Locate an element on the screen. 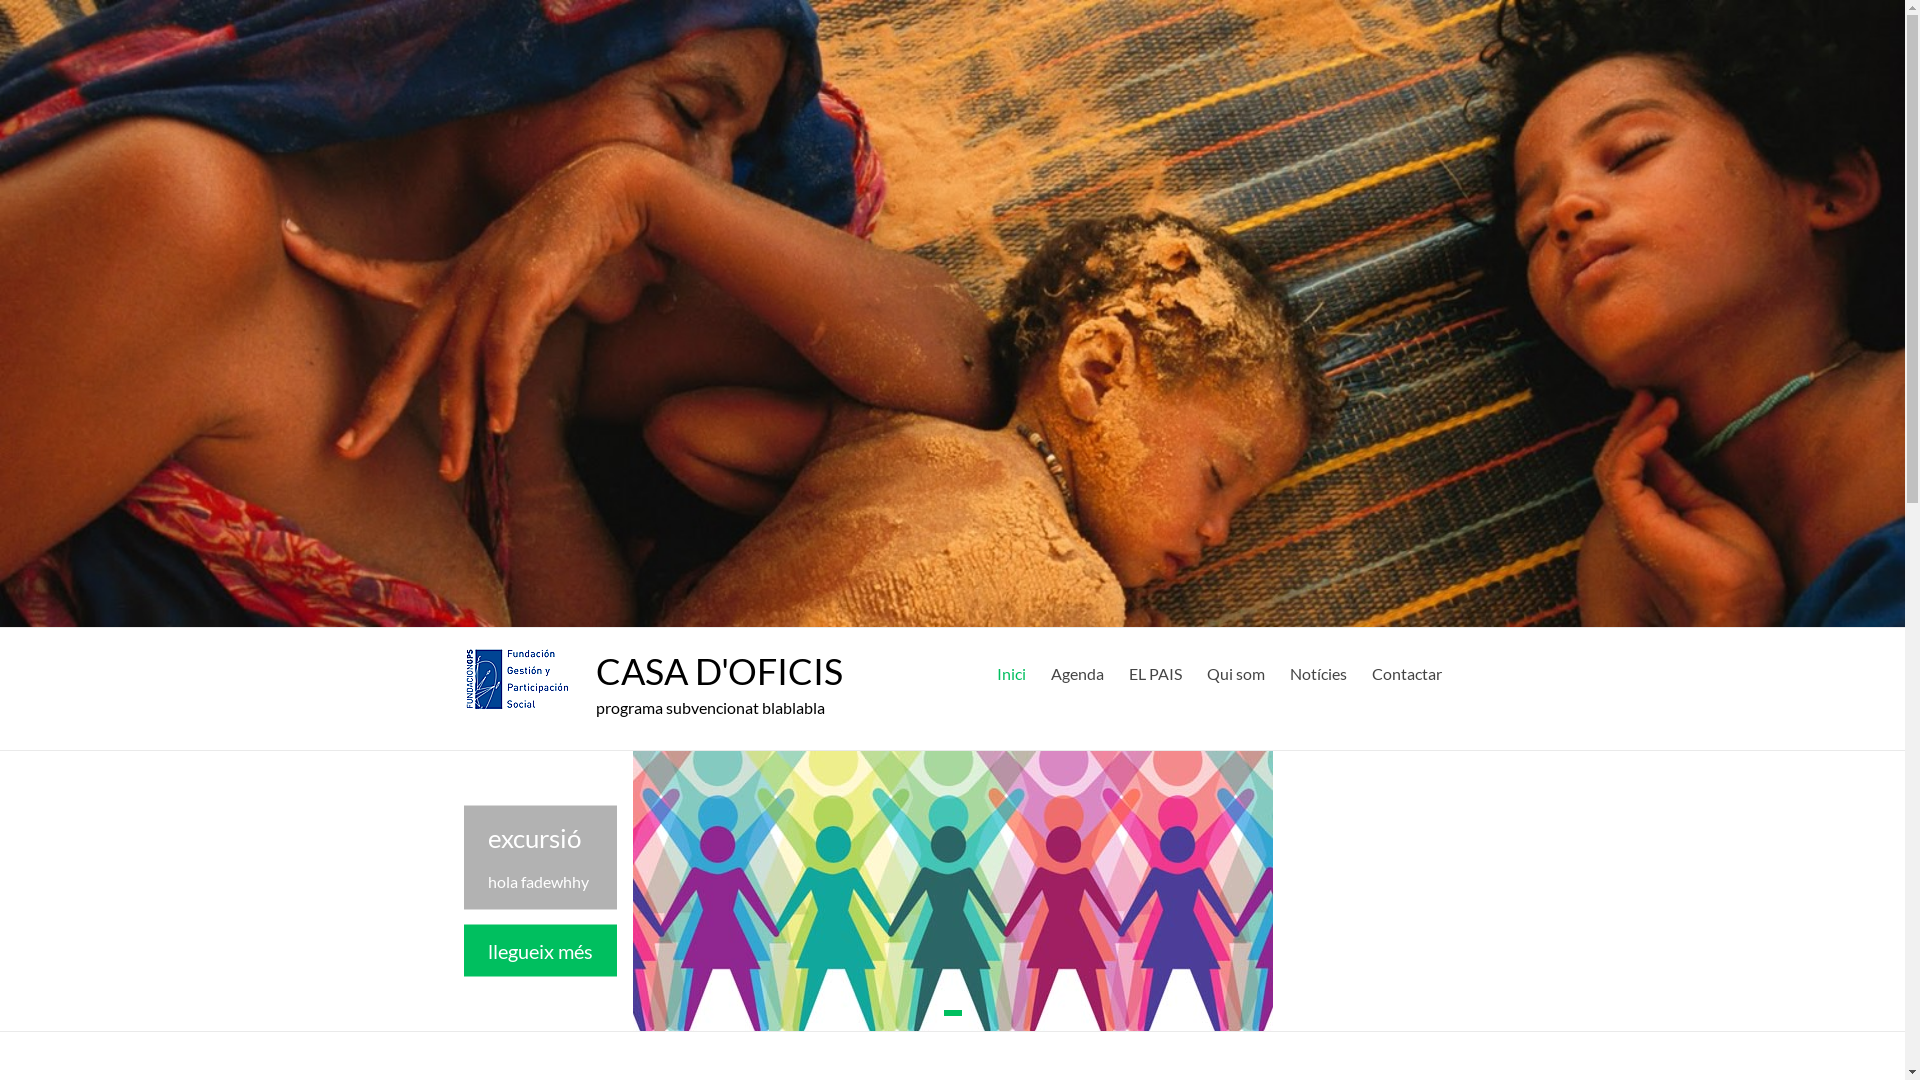  Qui som is located at coordinates (1235, 671).